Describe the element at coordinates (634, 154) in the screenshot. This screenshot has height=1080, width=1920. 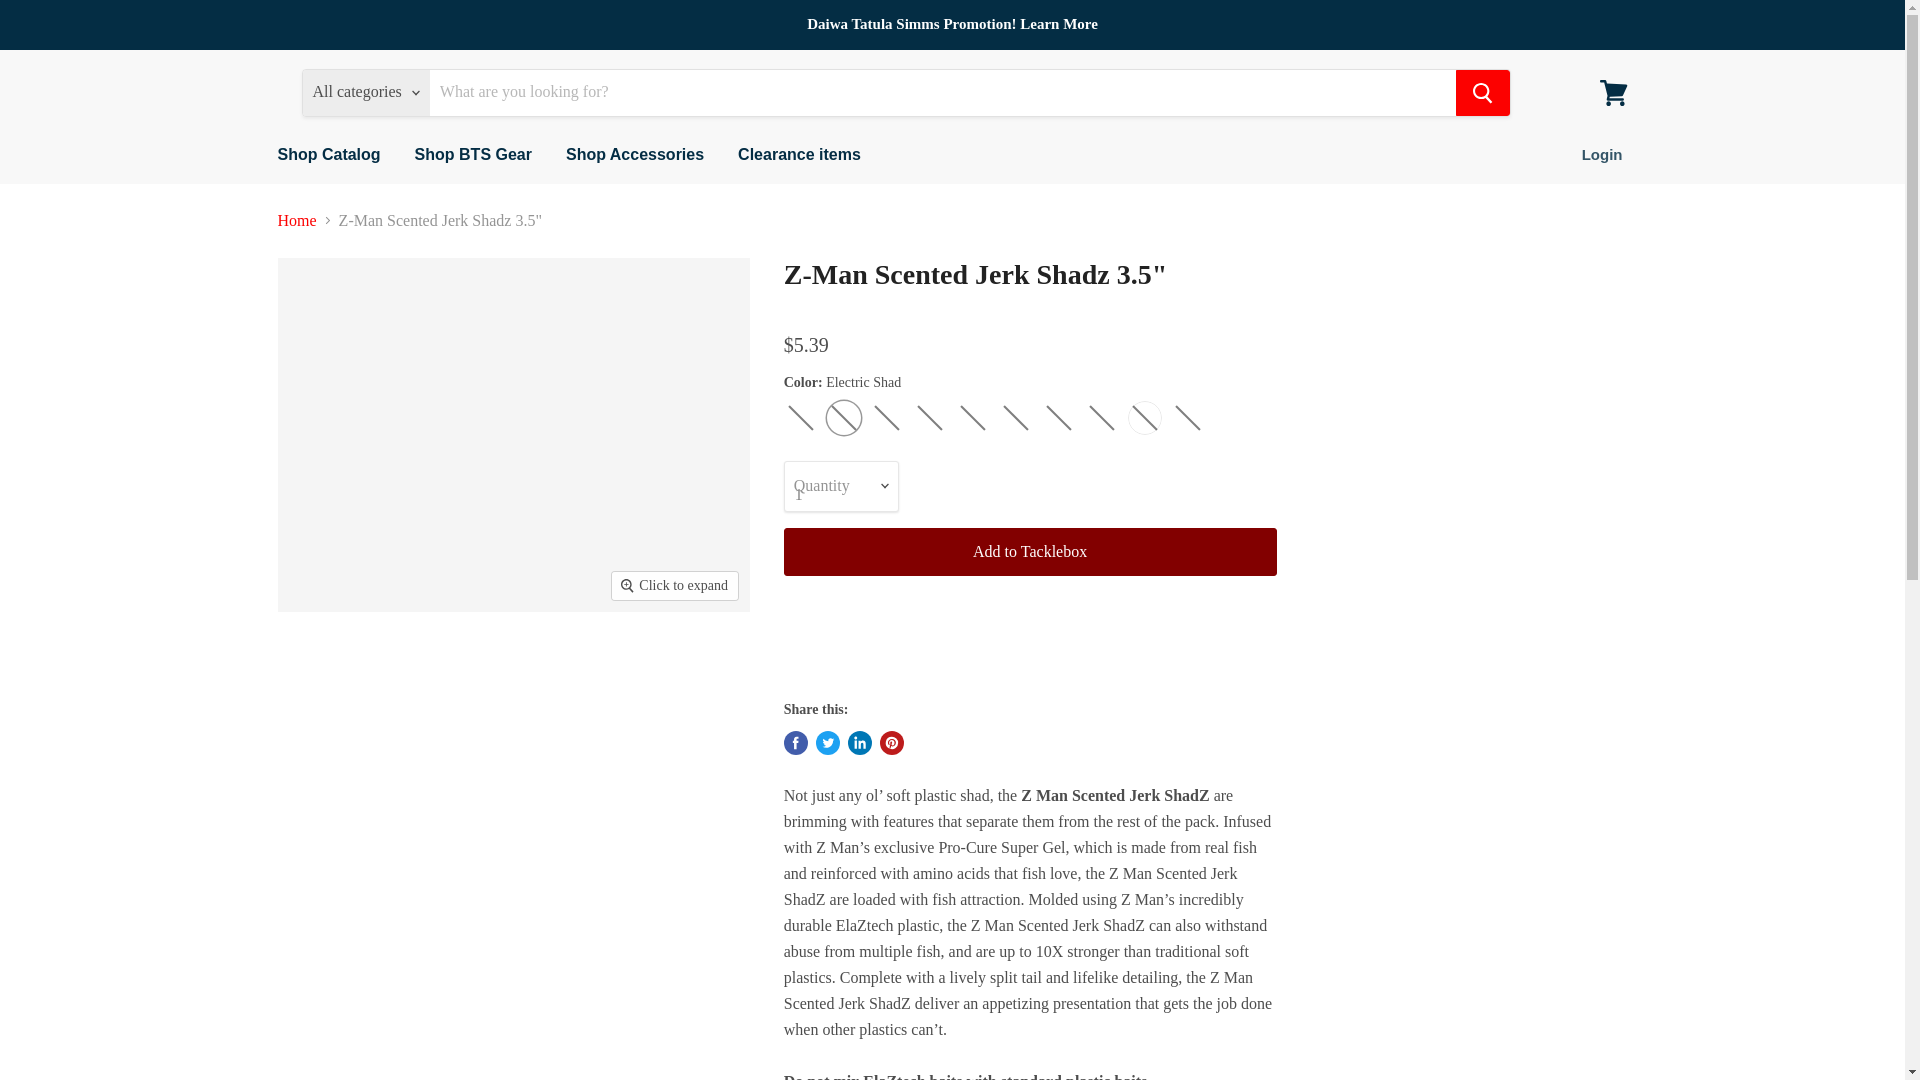
I see `Shop Accessories` at that location.